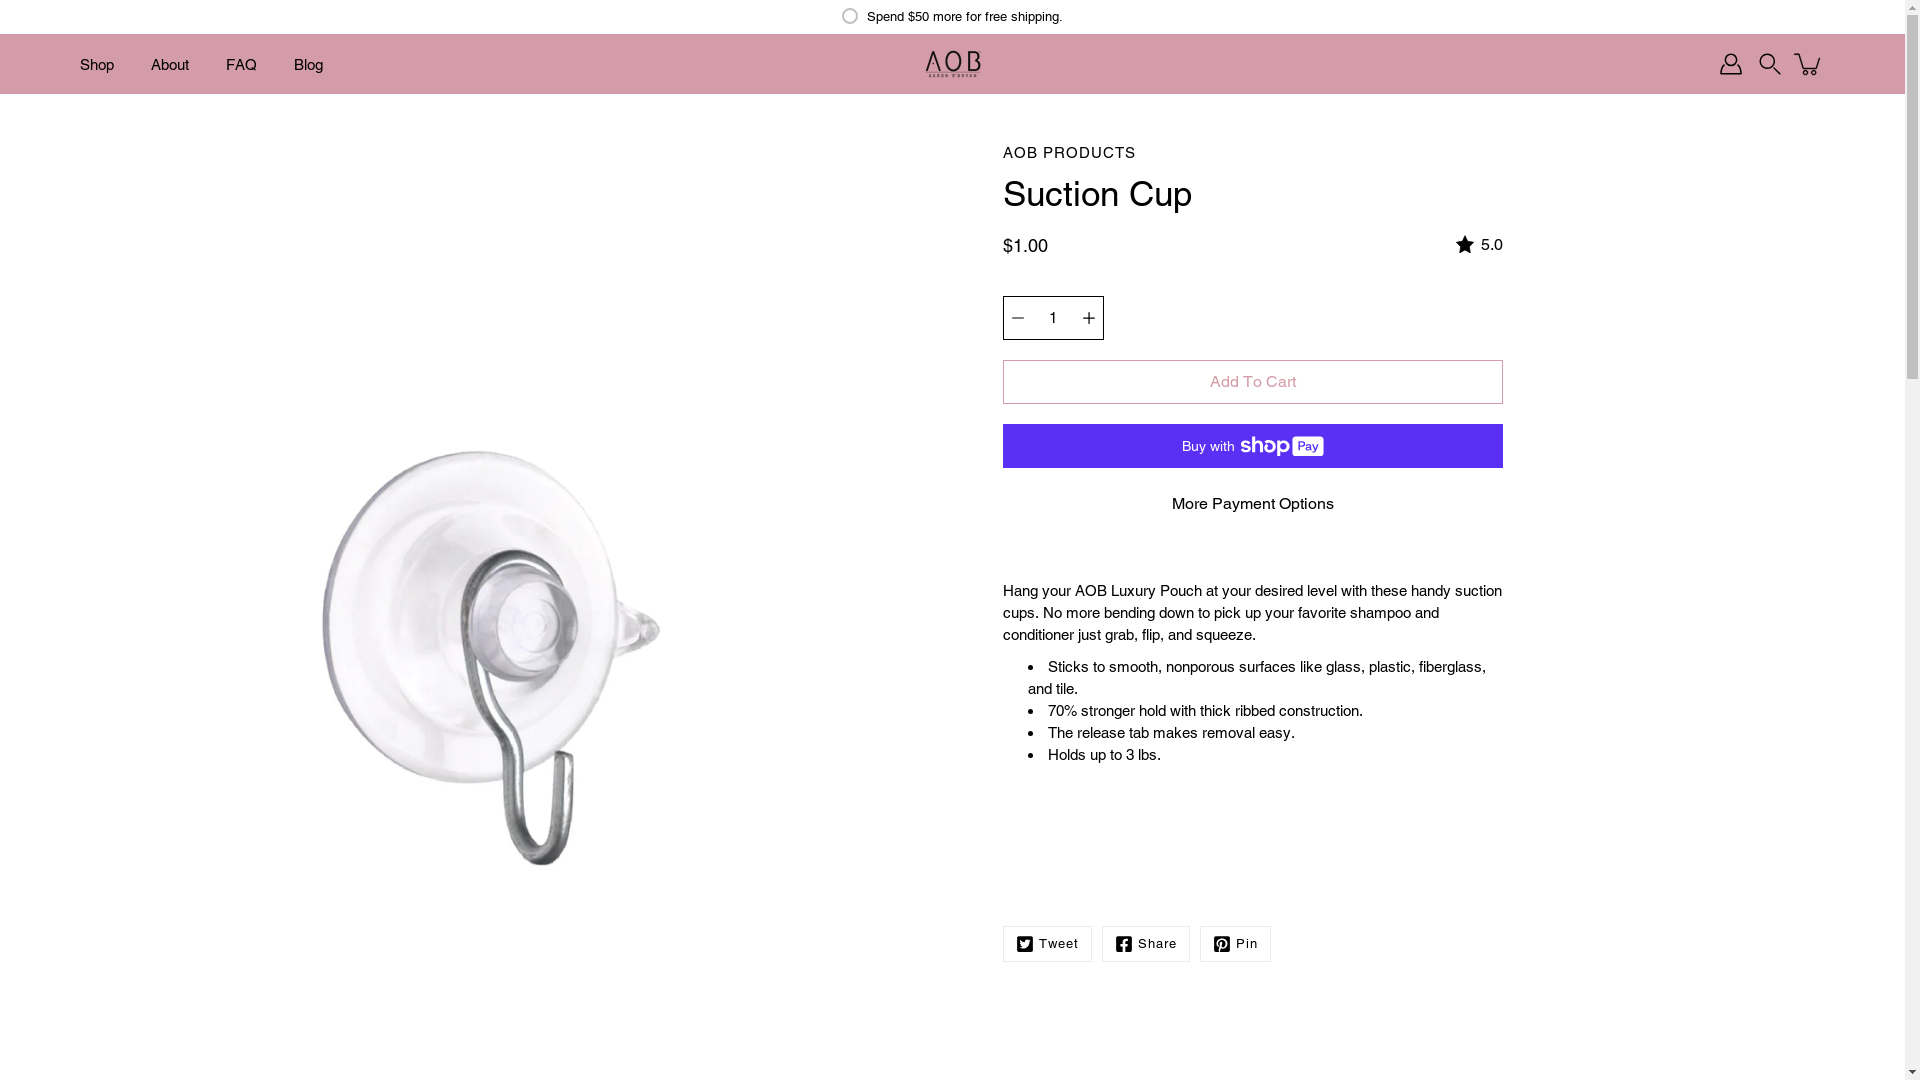 The width and height of the screenshot is (1920, 1080). What do you see at coordinates (97, 64) in the screenshot?
I see `Shop` at bounding box center [97, 64].